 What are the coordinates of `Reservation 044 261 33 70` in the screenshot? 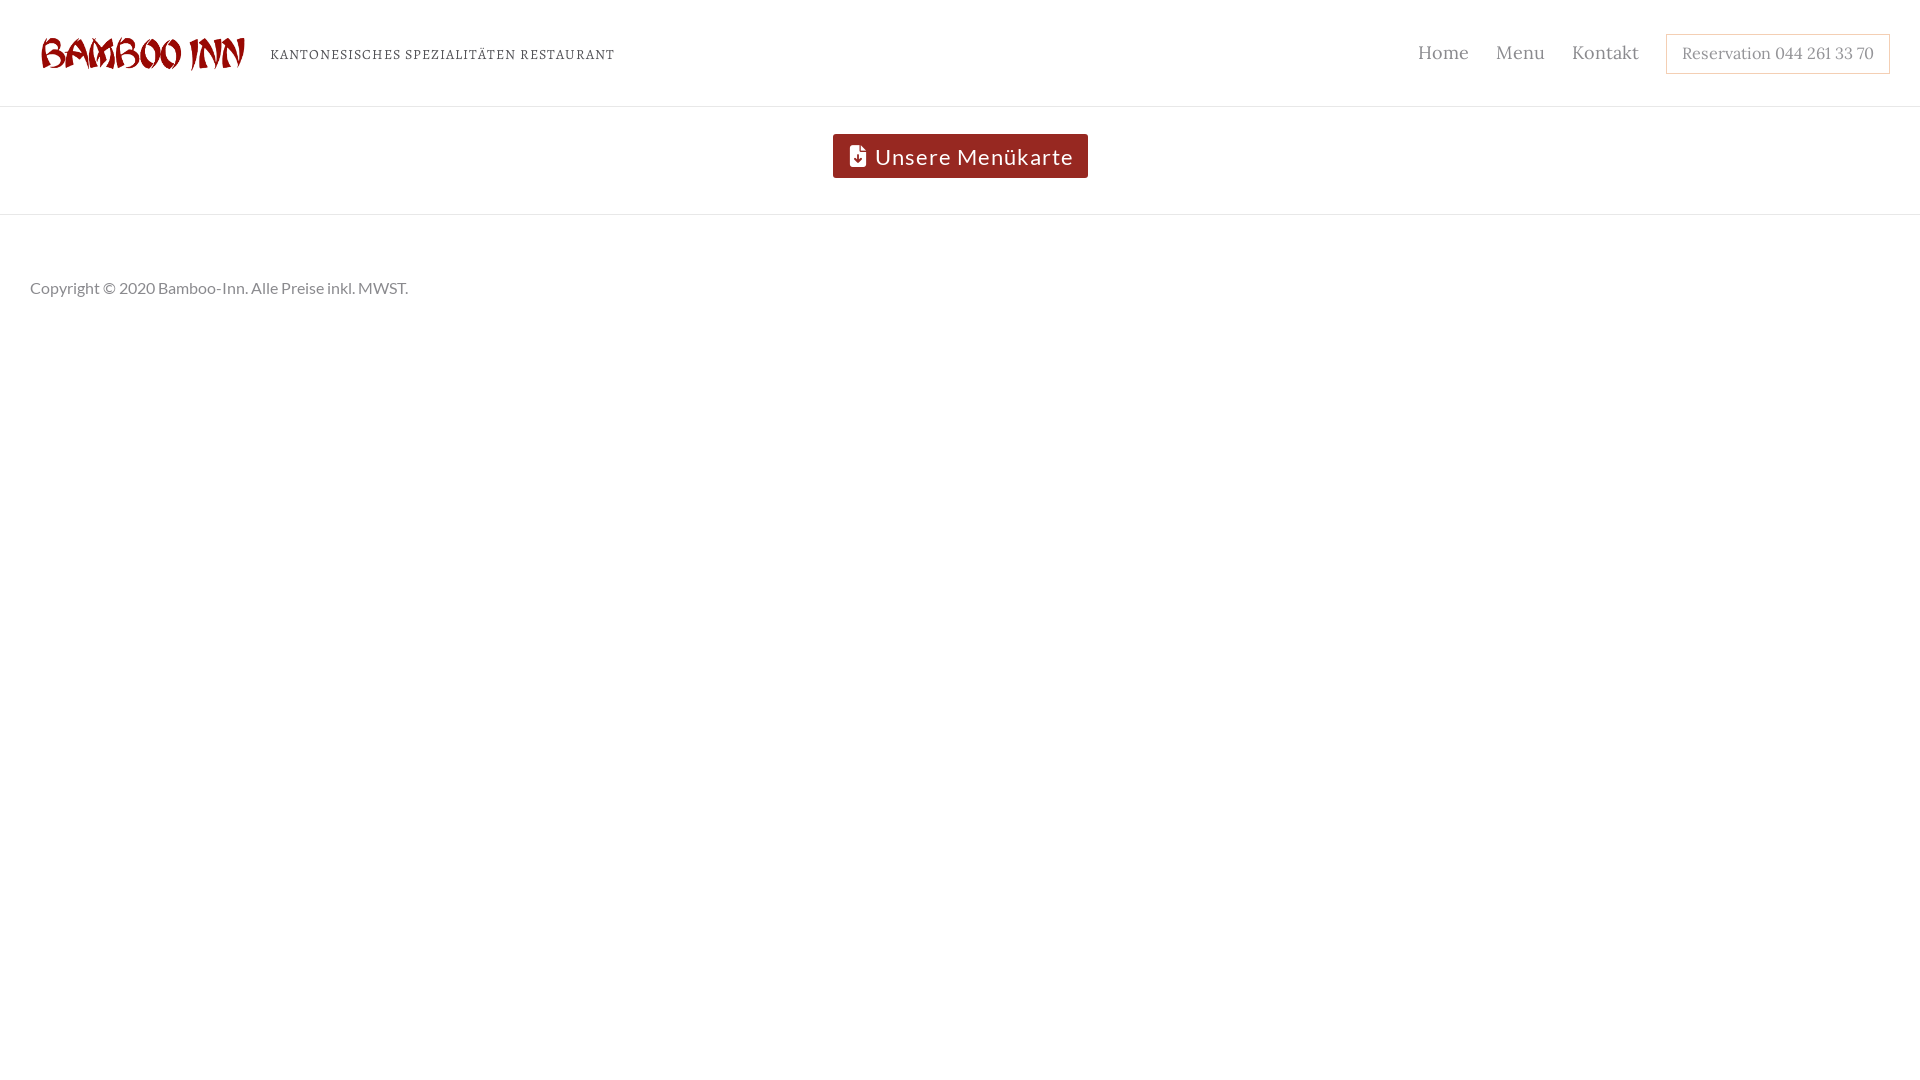 It's located at (1778, 52).